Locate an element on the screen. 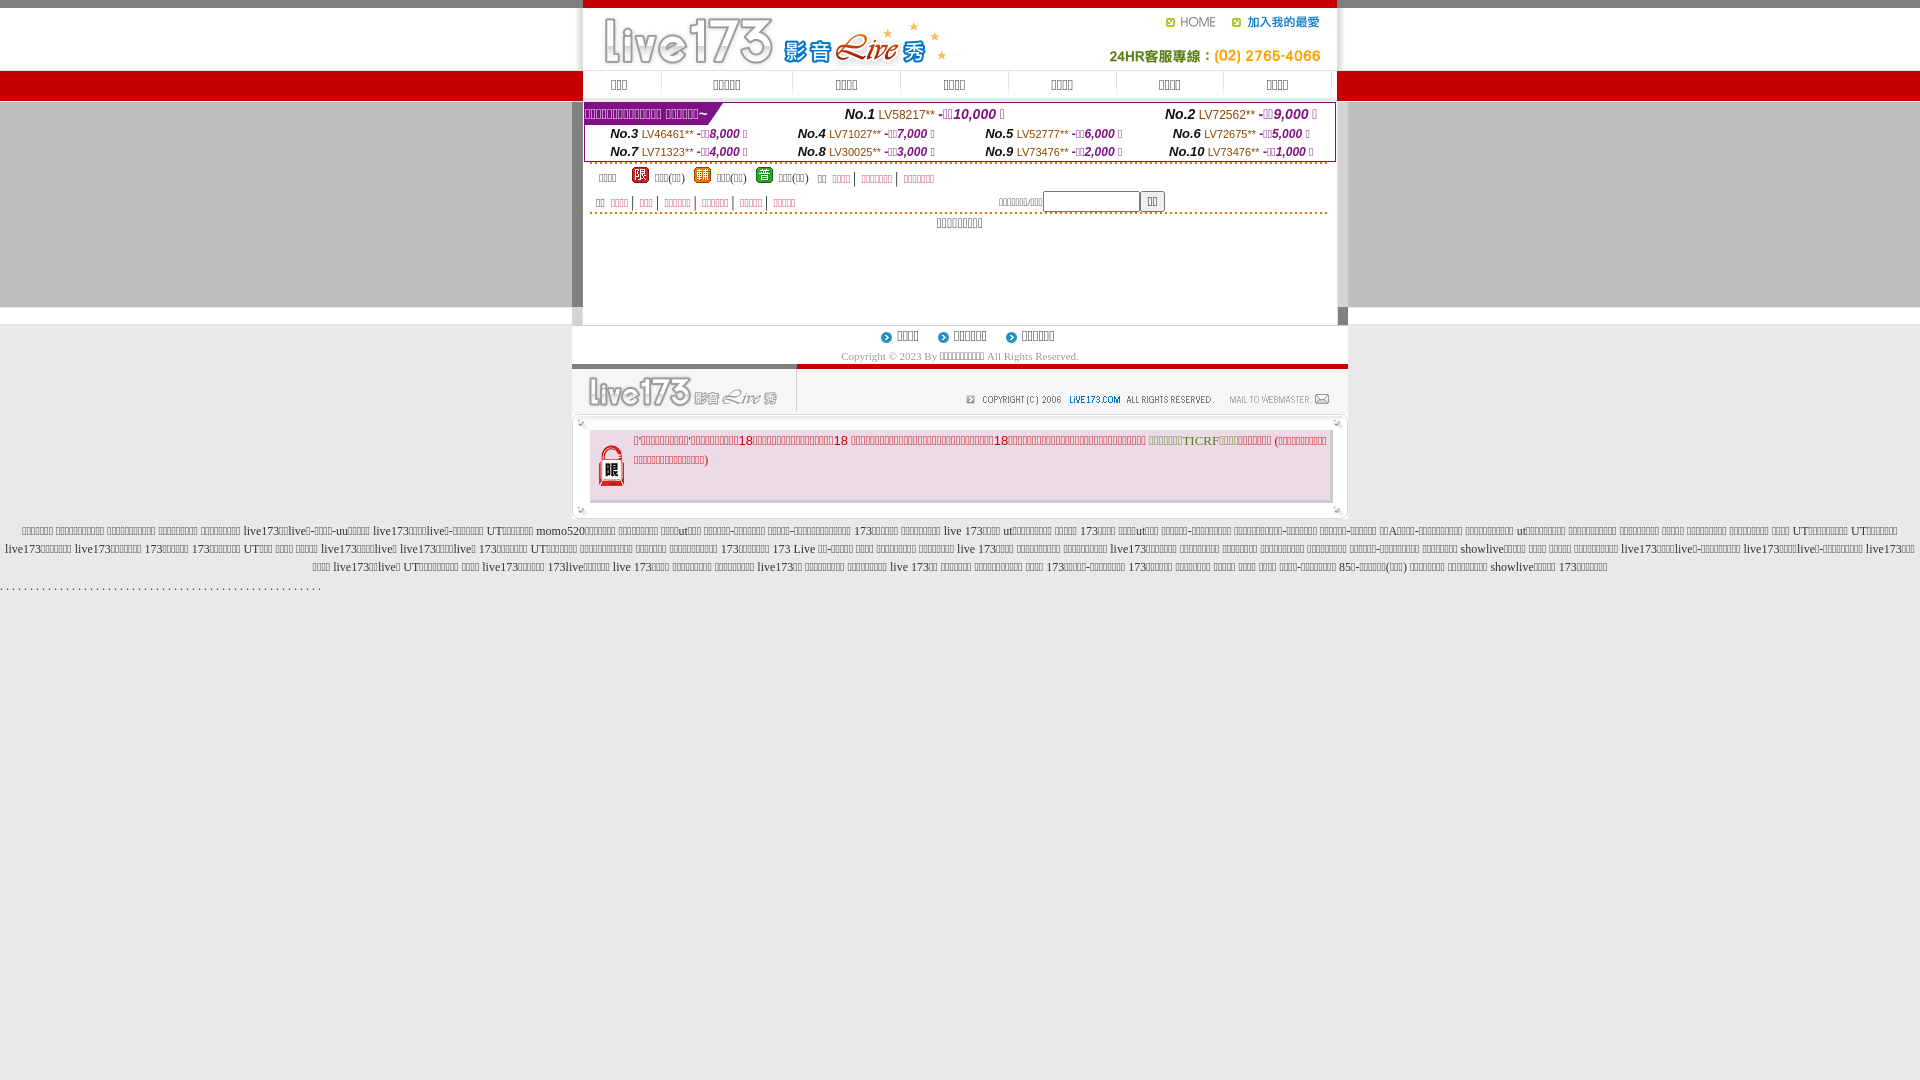 This screenshot has height=1080, width=1920. . is located at coordinates (272, 586).